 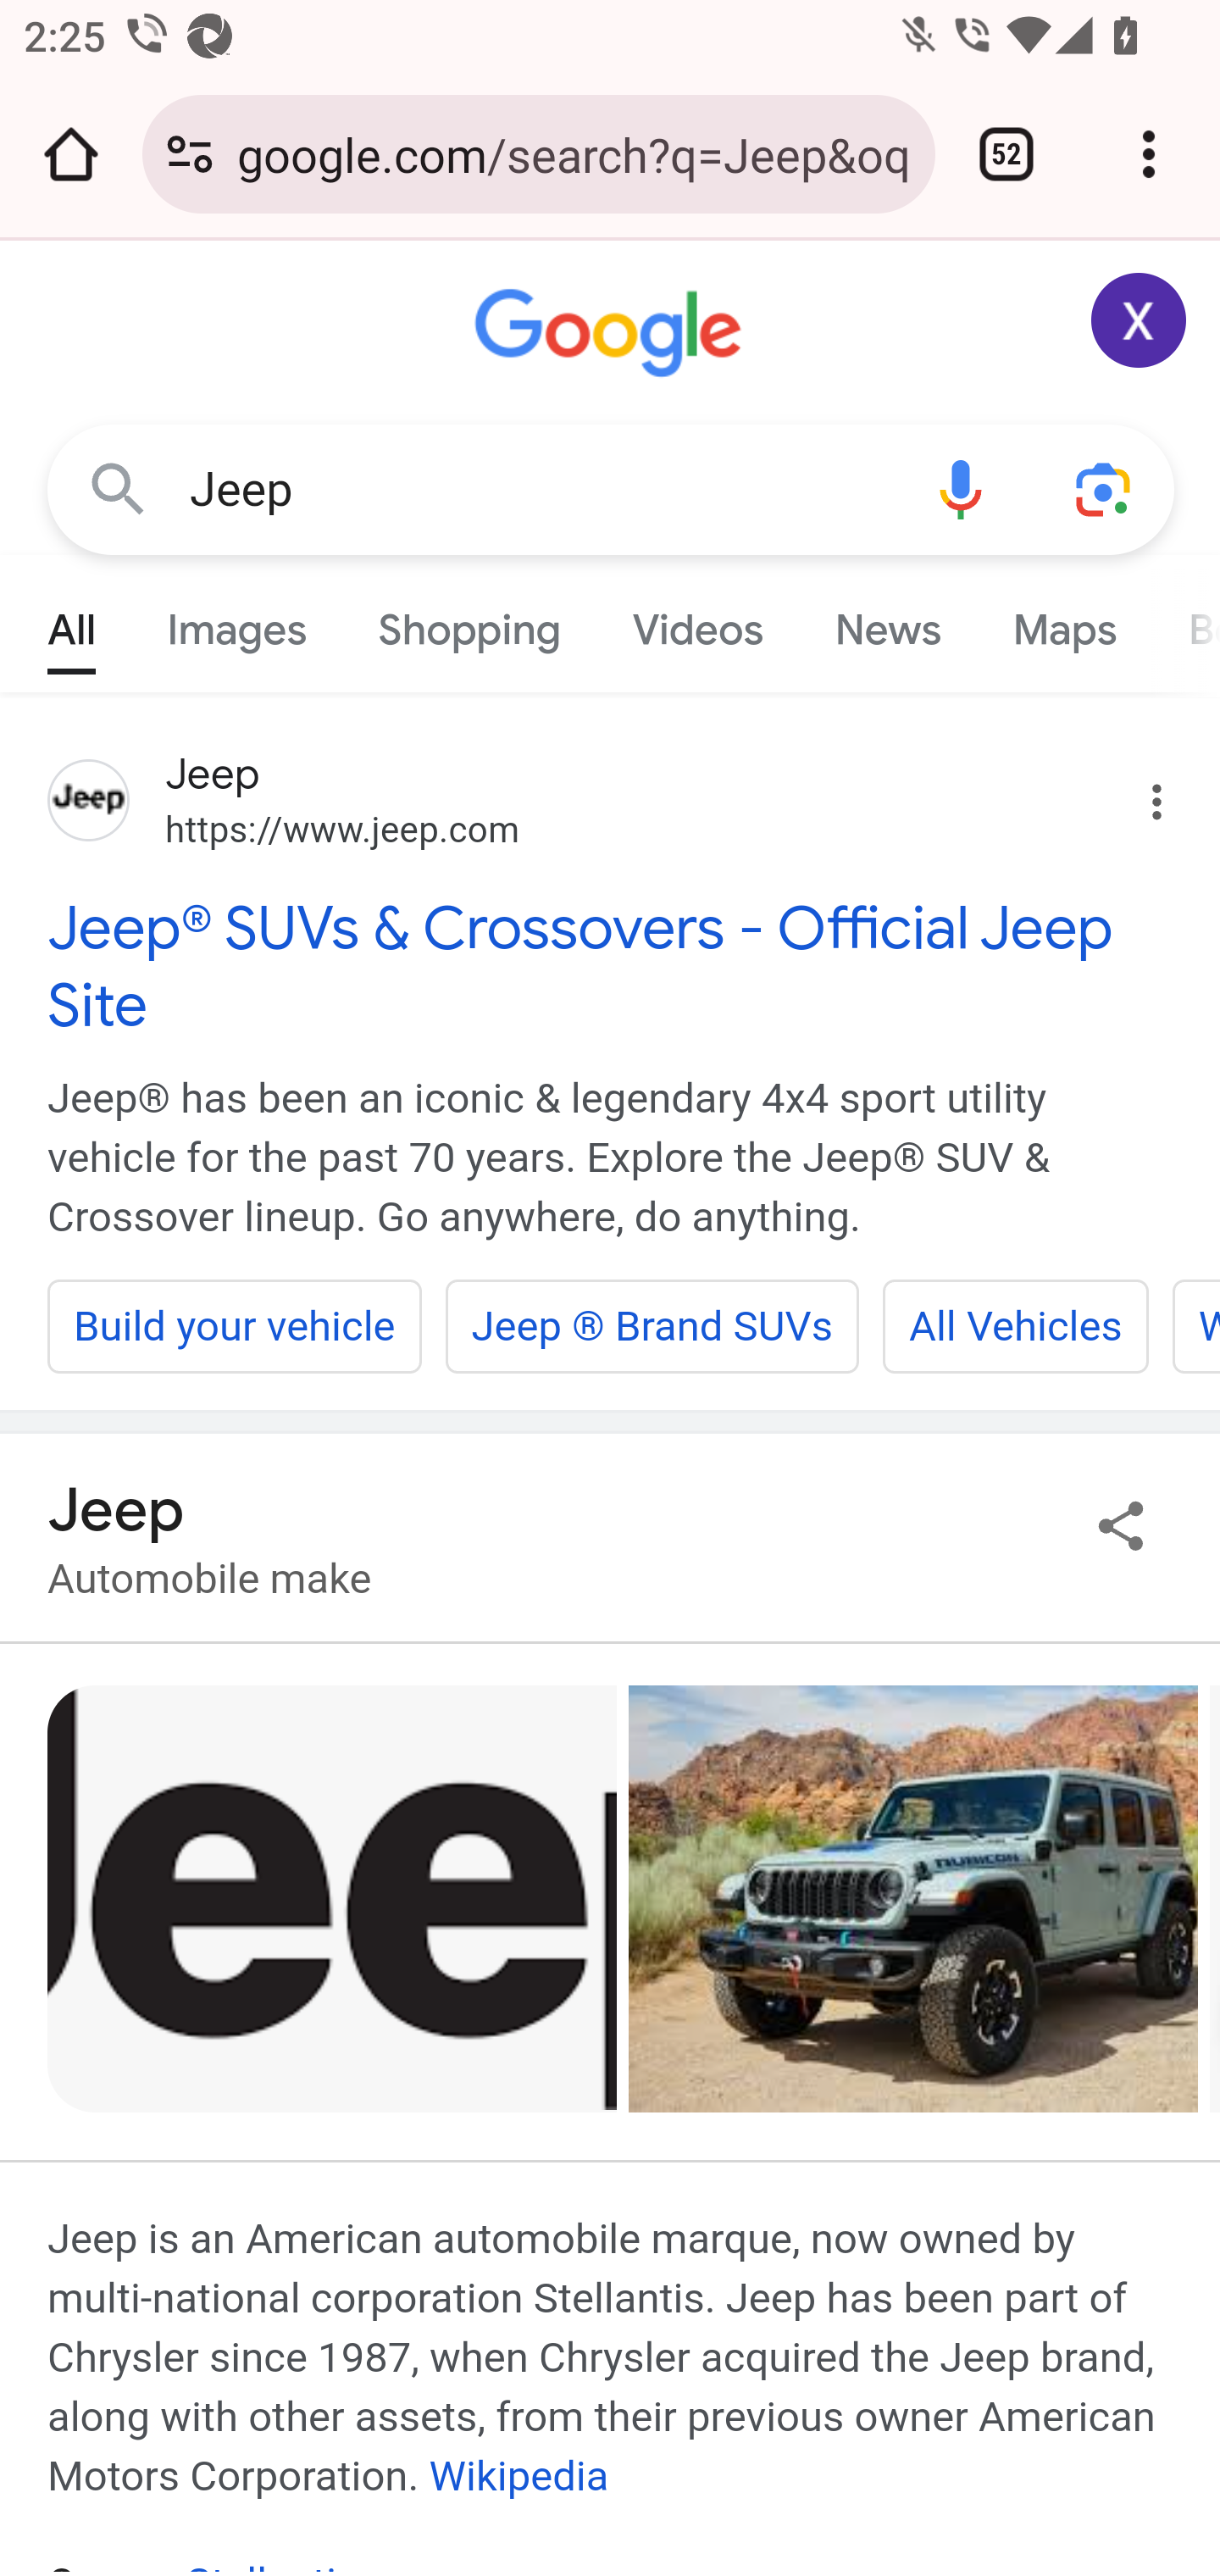 I want to click on Google Account: Xiaoran (zxrappiumtest@gmail.com), so click(x=1140, y=320).